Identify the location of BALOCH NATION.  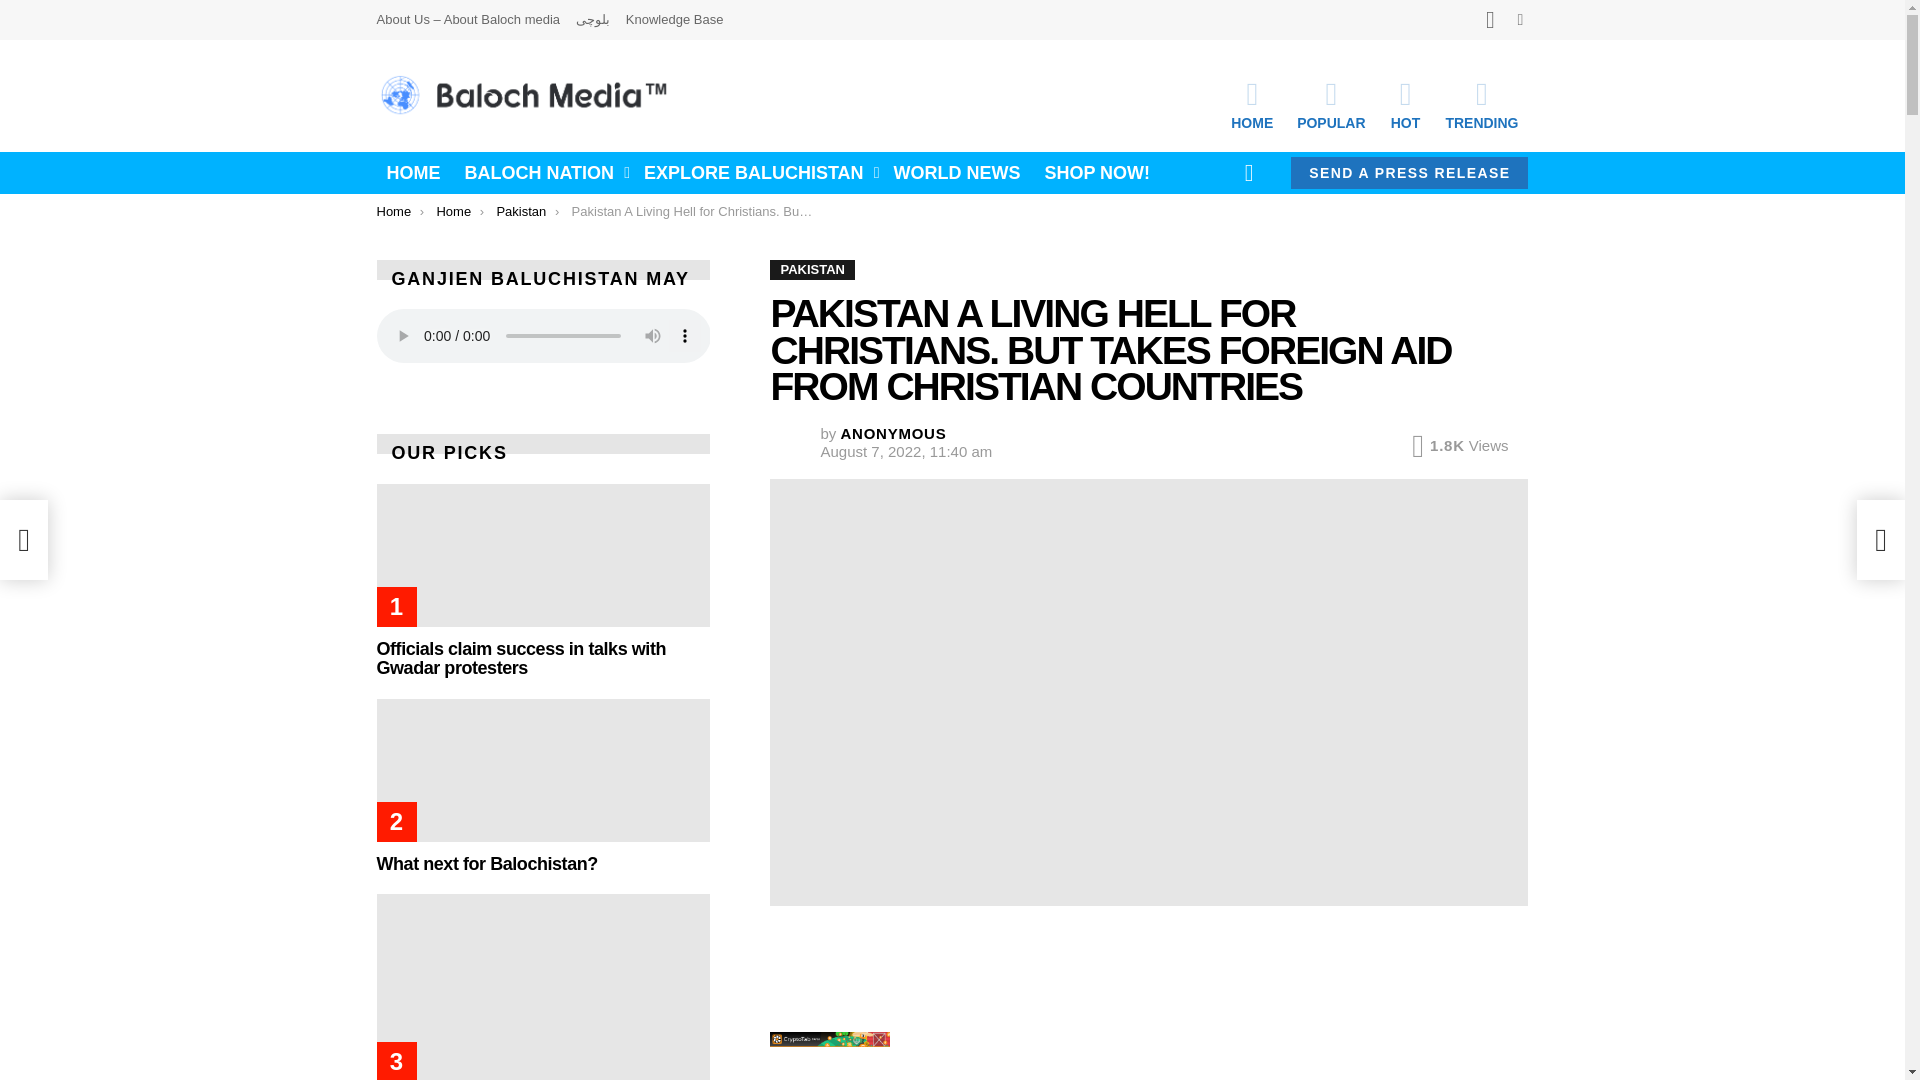
(541, 172).